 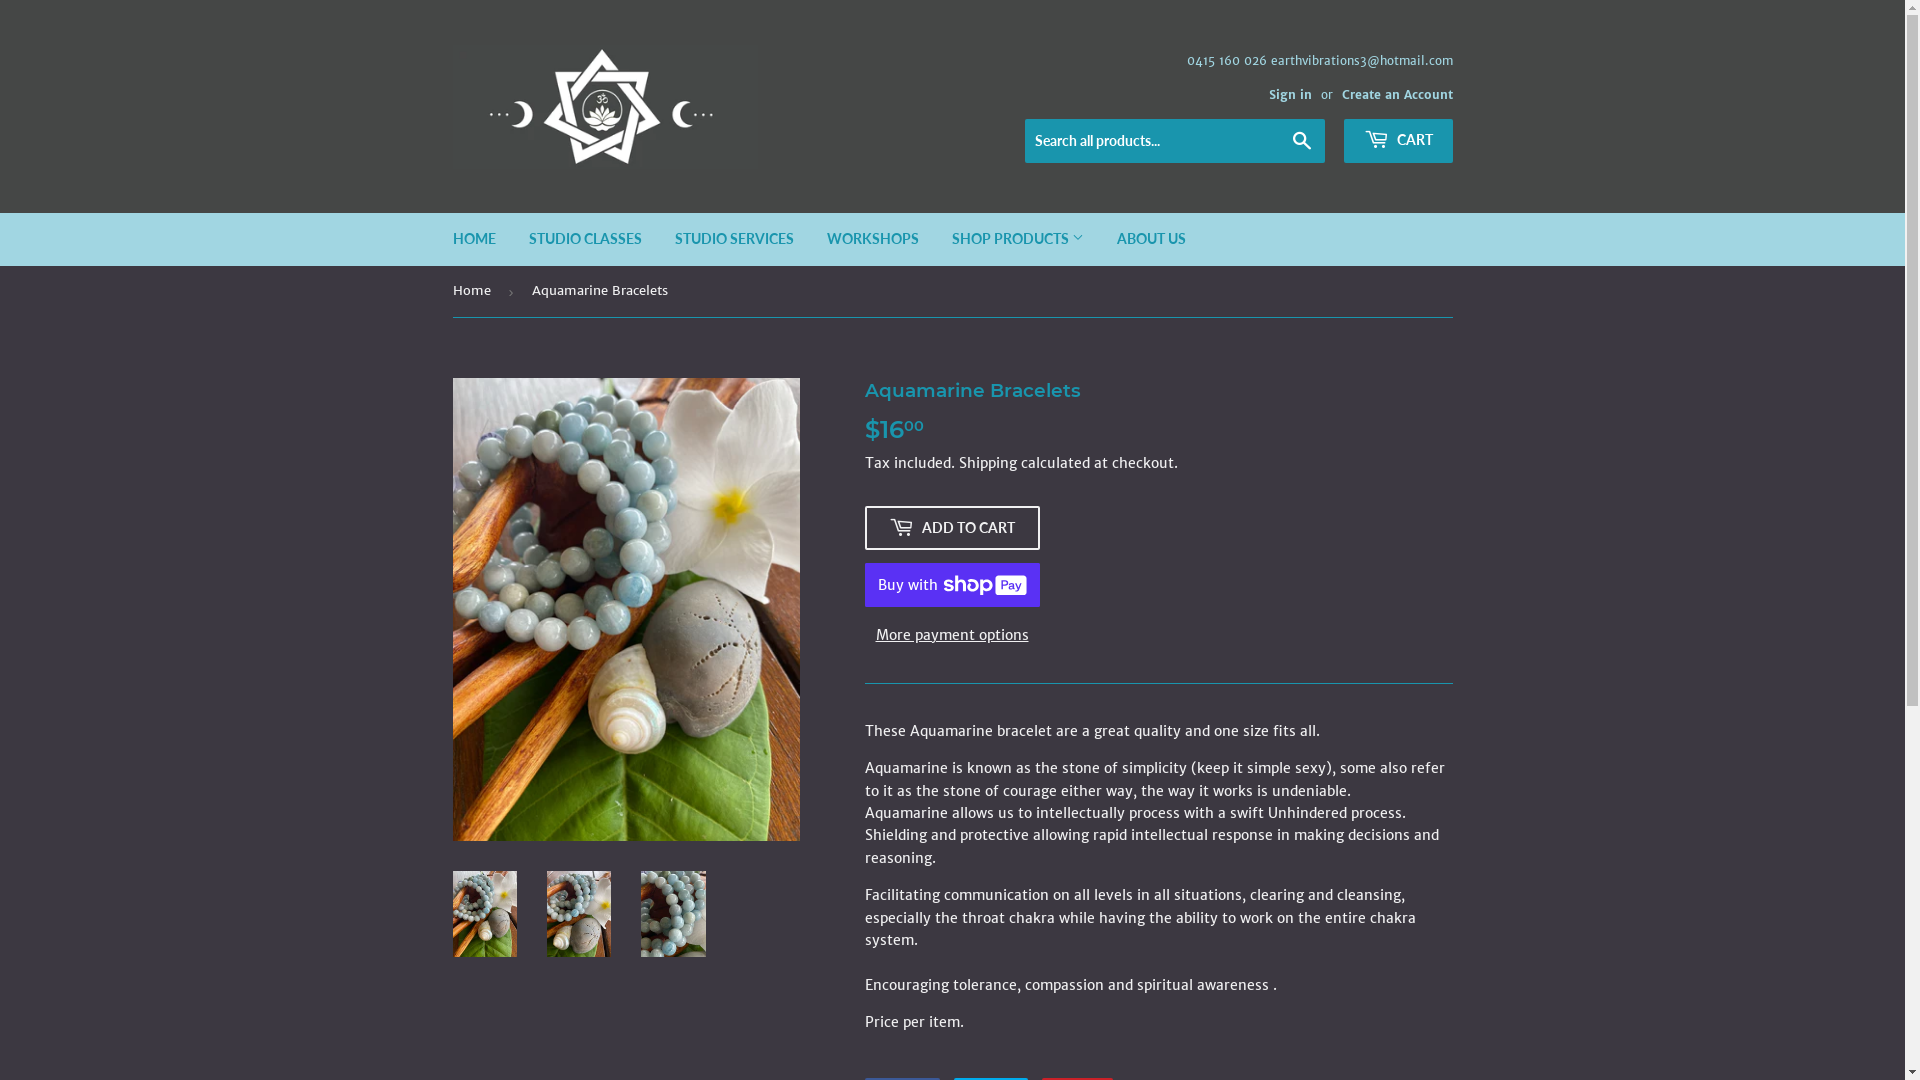 I want to click on ABOUT US, so click(x=1152, y=239).